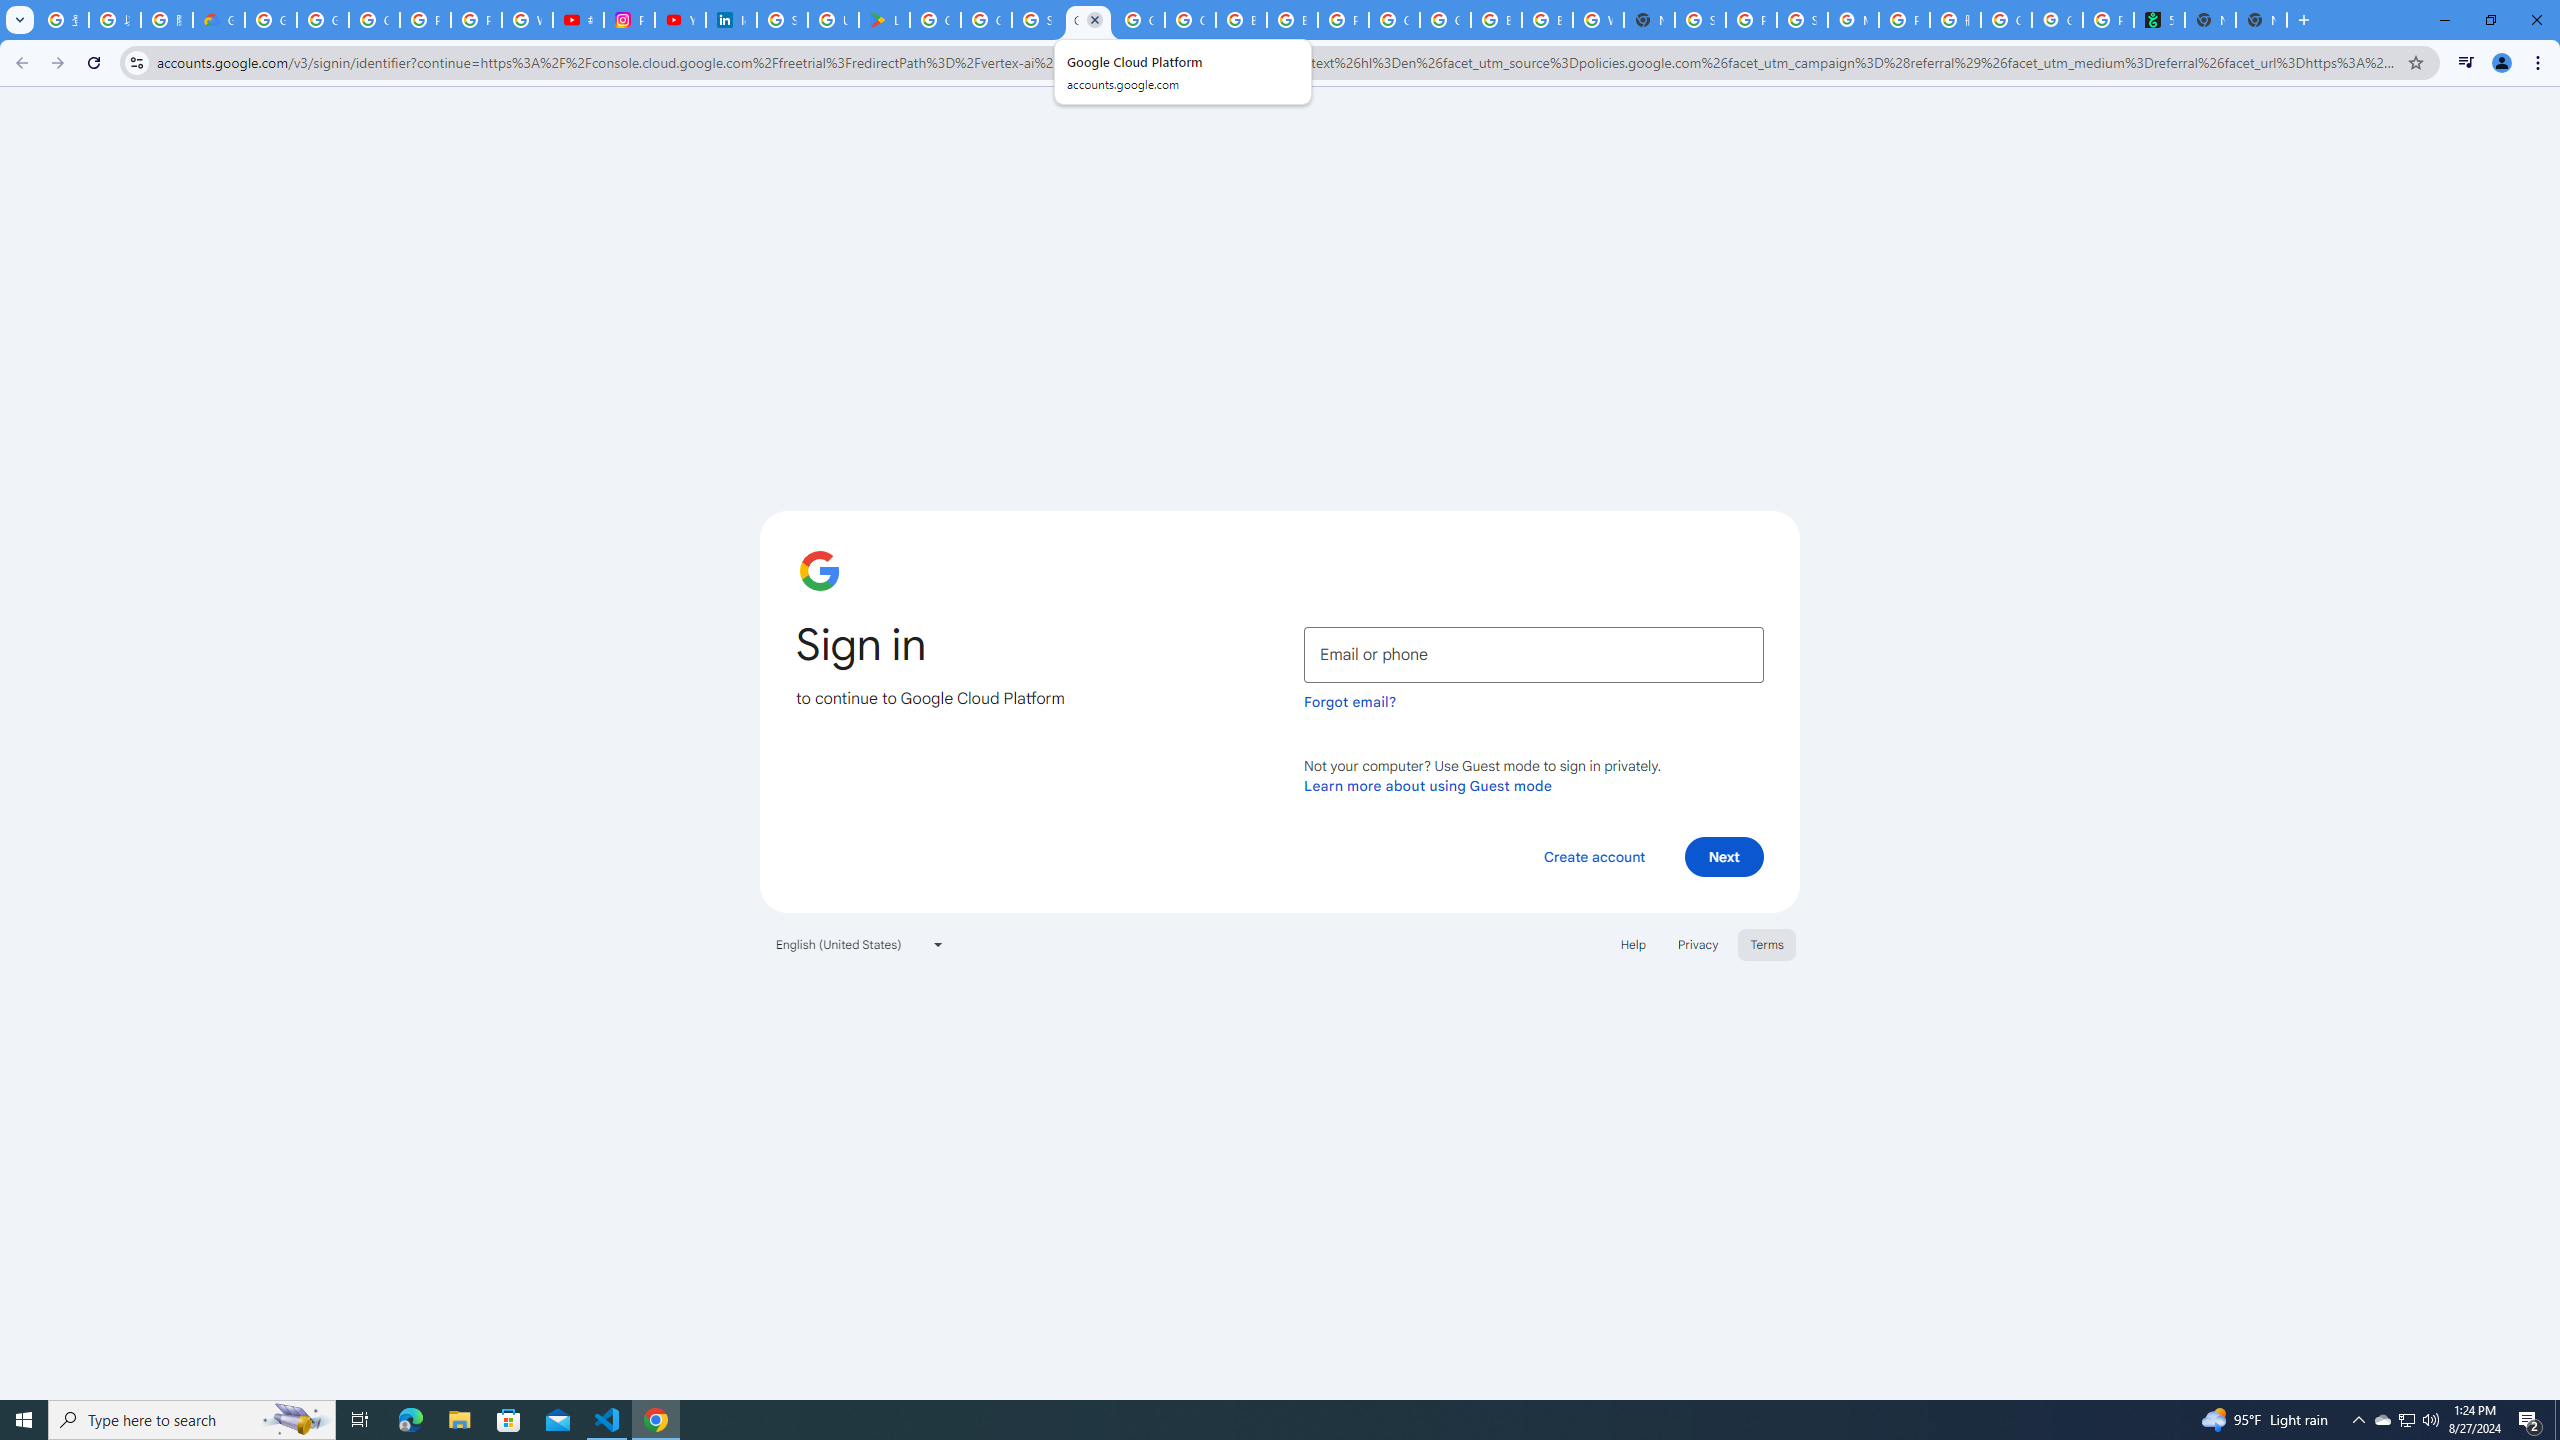  What do you see at coordinates (1724, 856) in the screenshot?
I see `Next` at bounding box center [1724, 856].